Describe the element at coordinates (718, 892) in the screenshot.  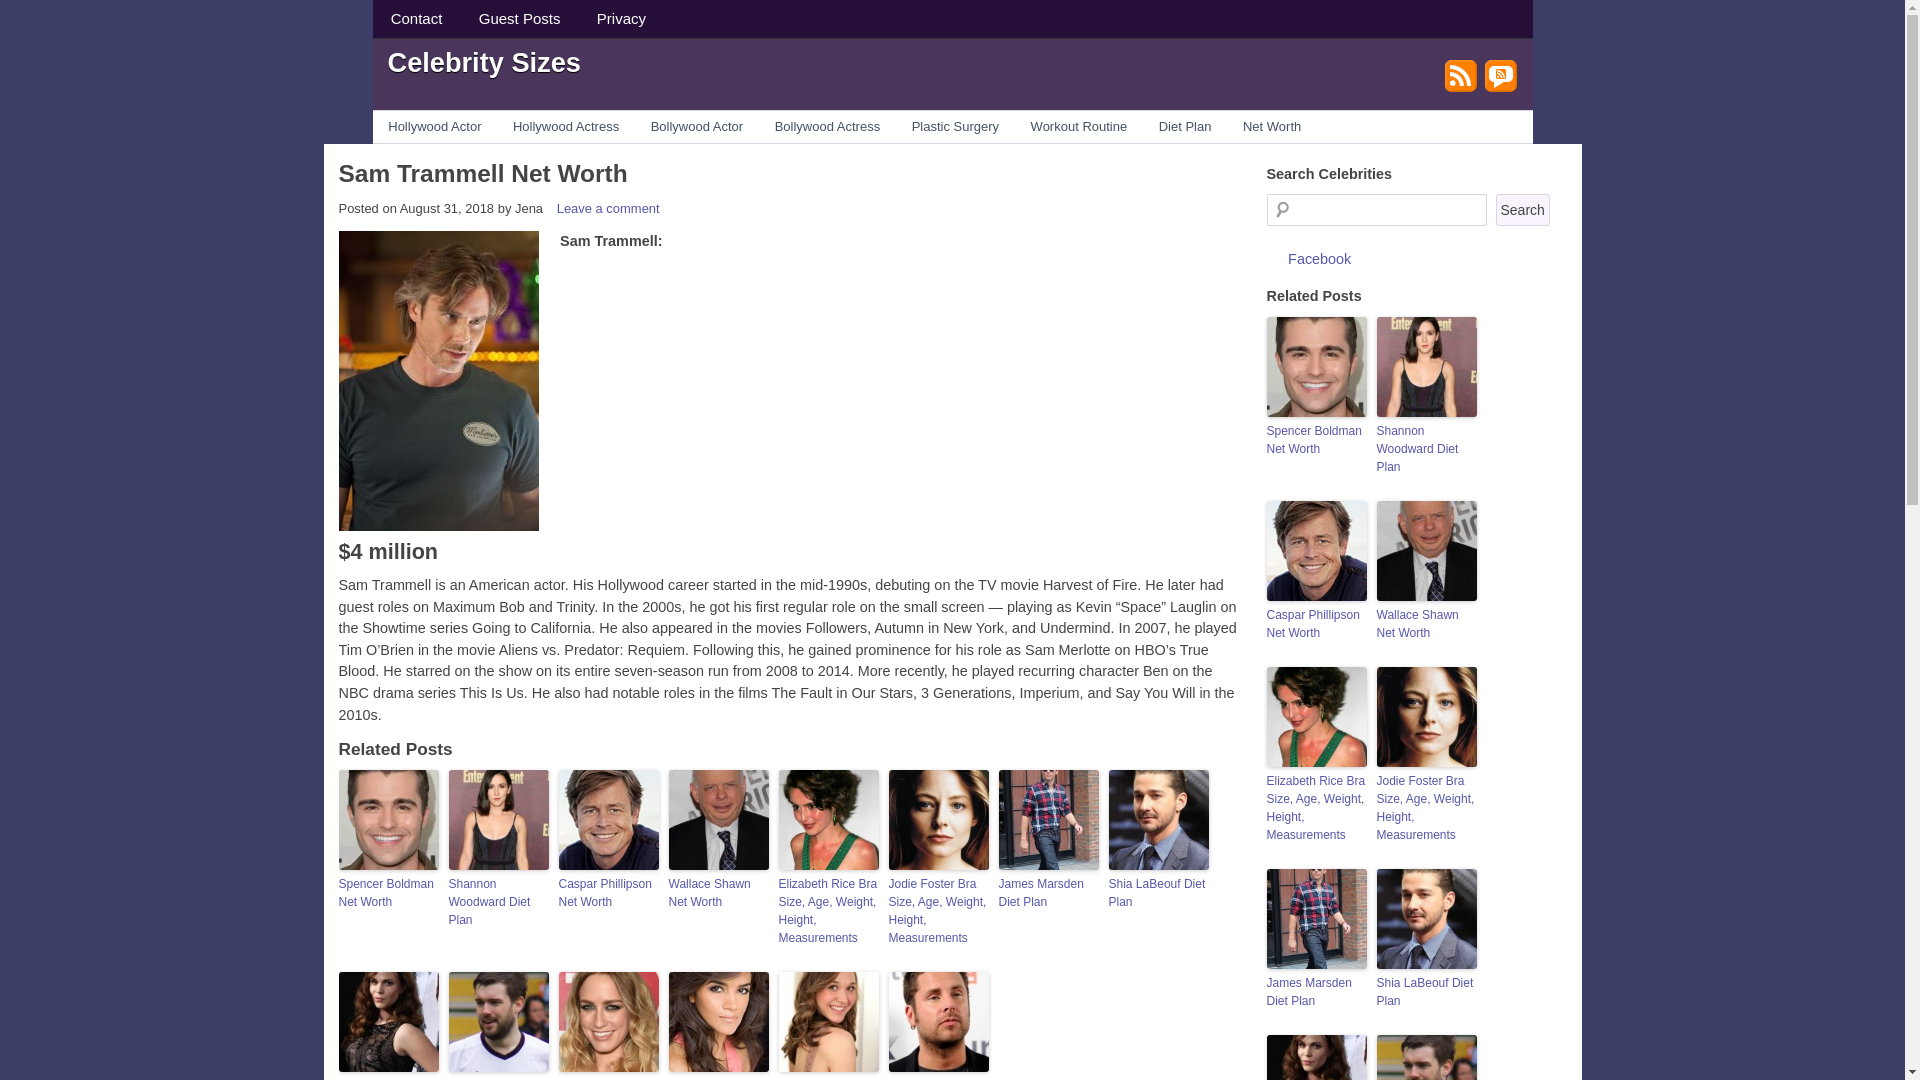
I see `Wallace Shawn Net Worth` at that location.